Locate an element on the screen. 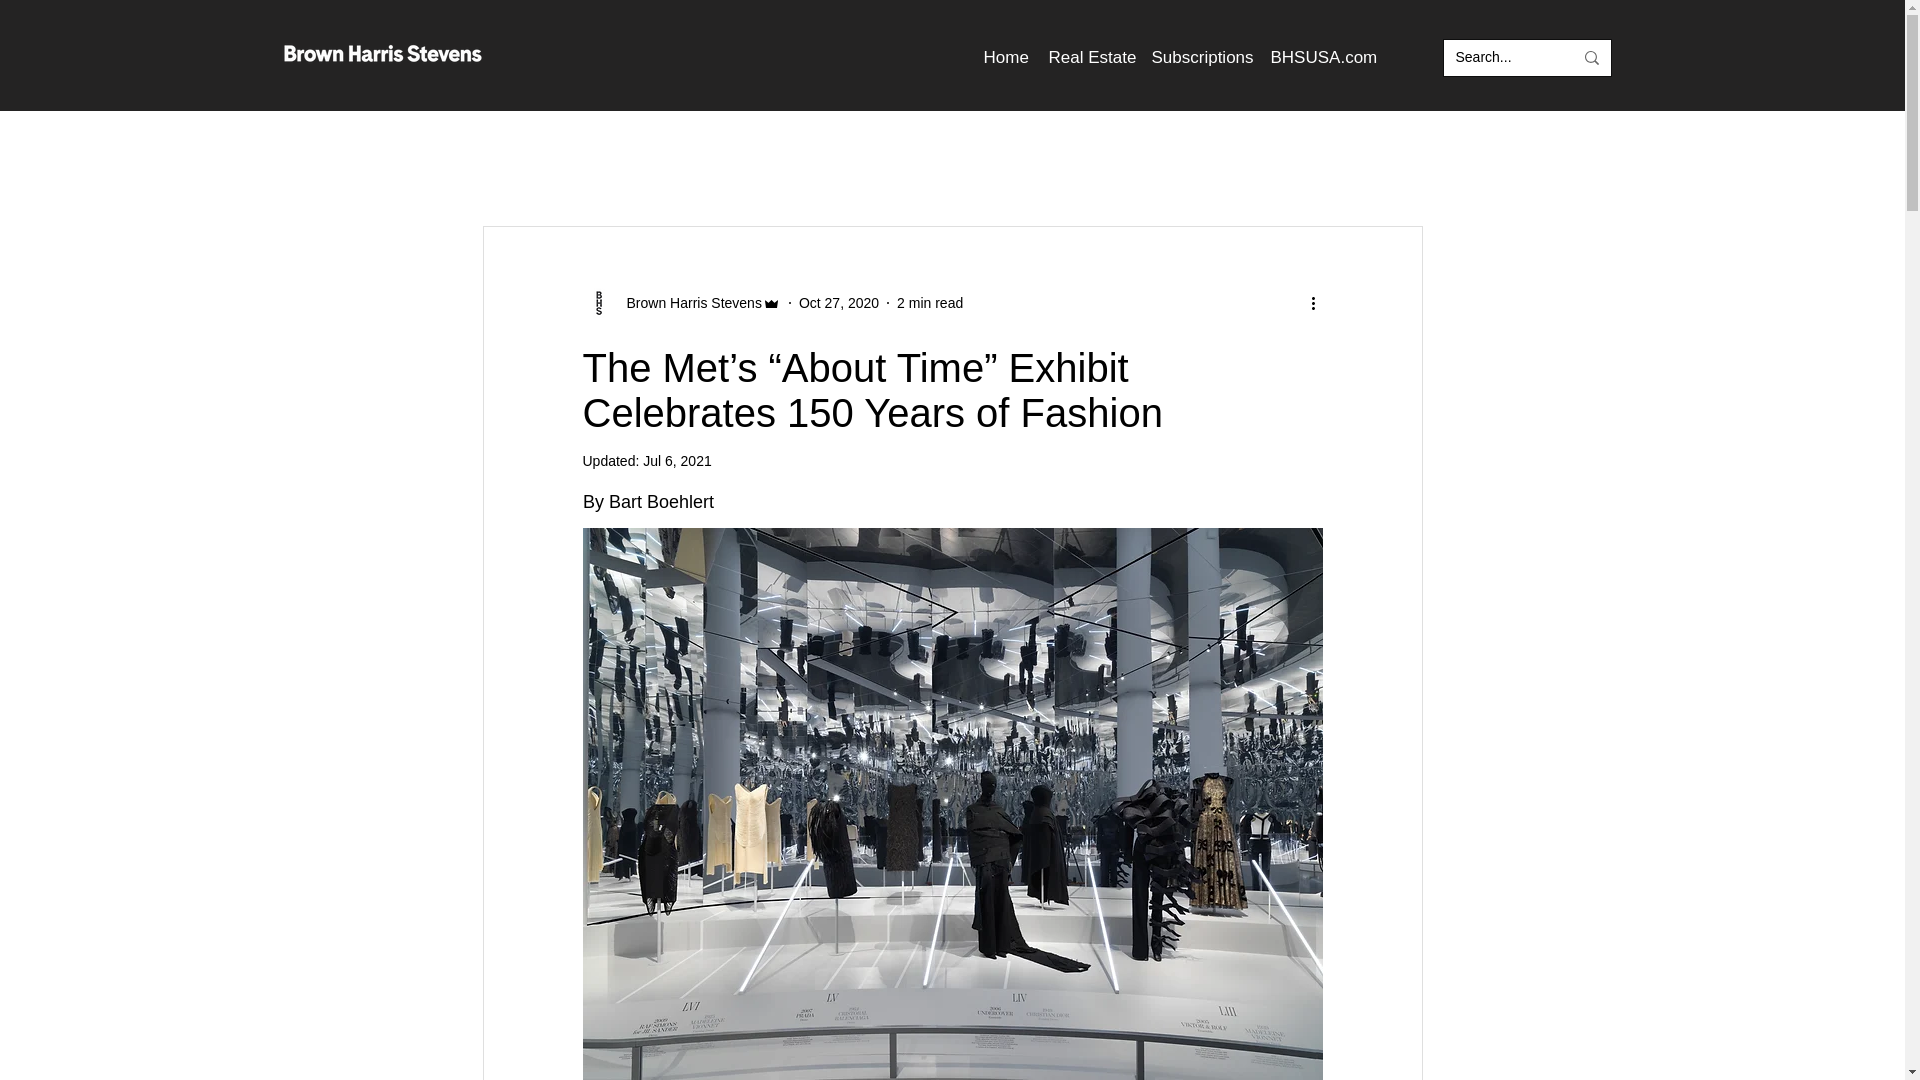  Subscriptions is located at coordinates (1202, 57).